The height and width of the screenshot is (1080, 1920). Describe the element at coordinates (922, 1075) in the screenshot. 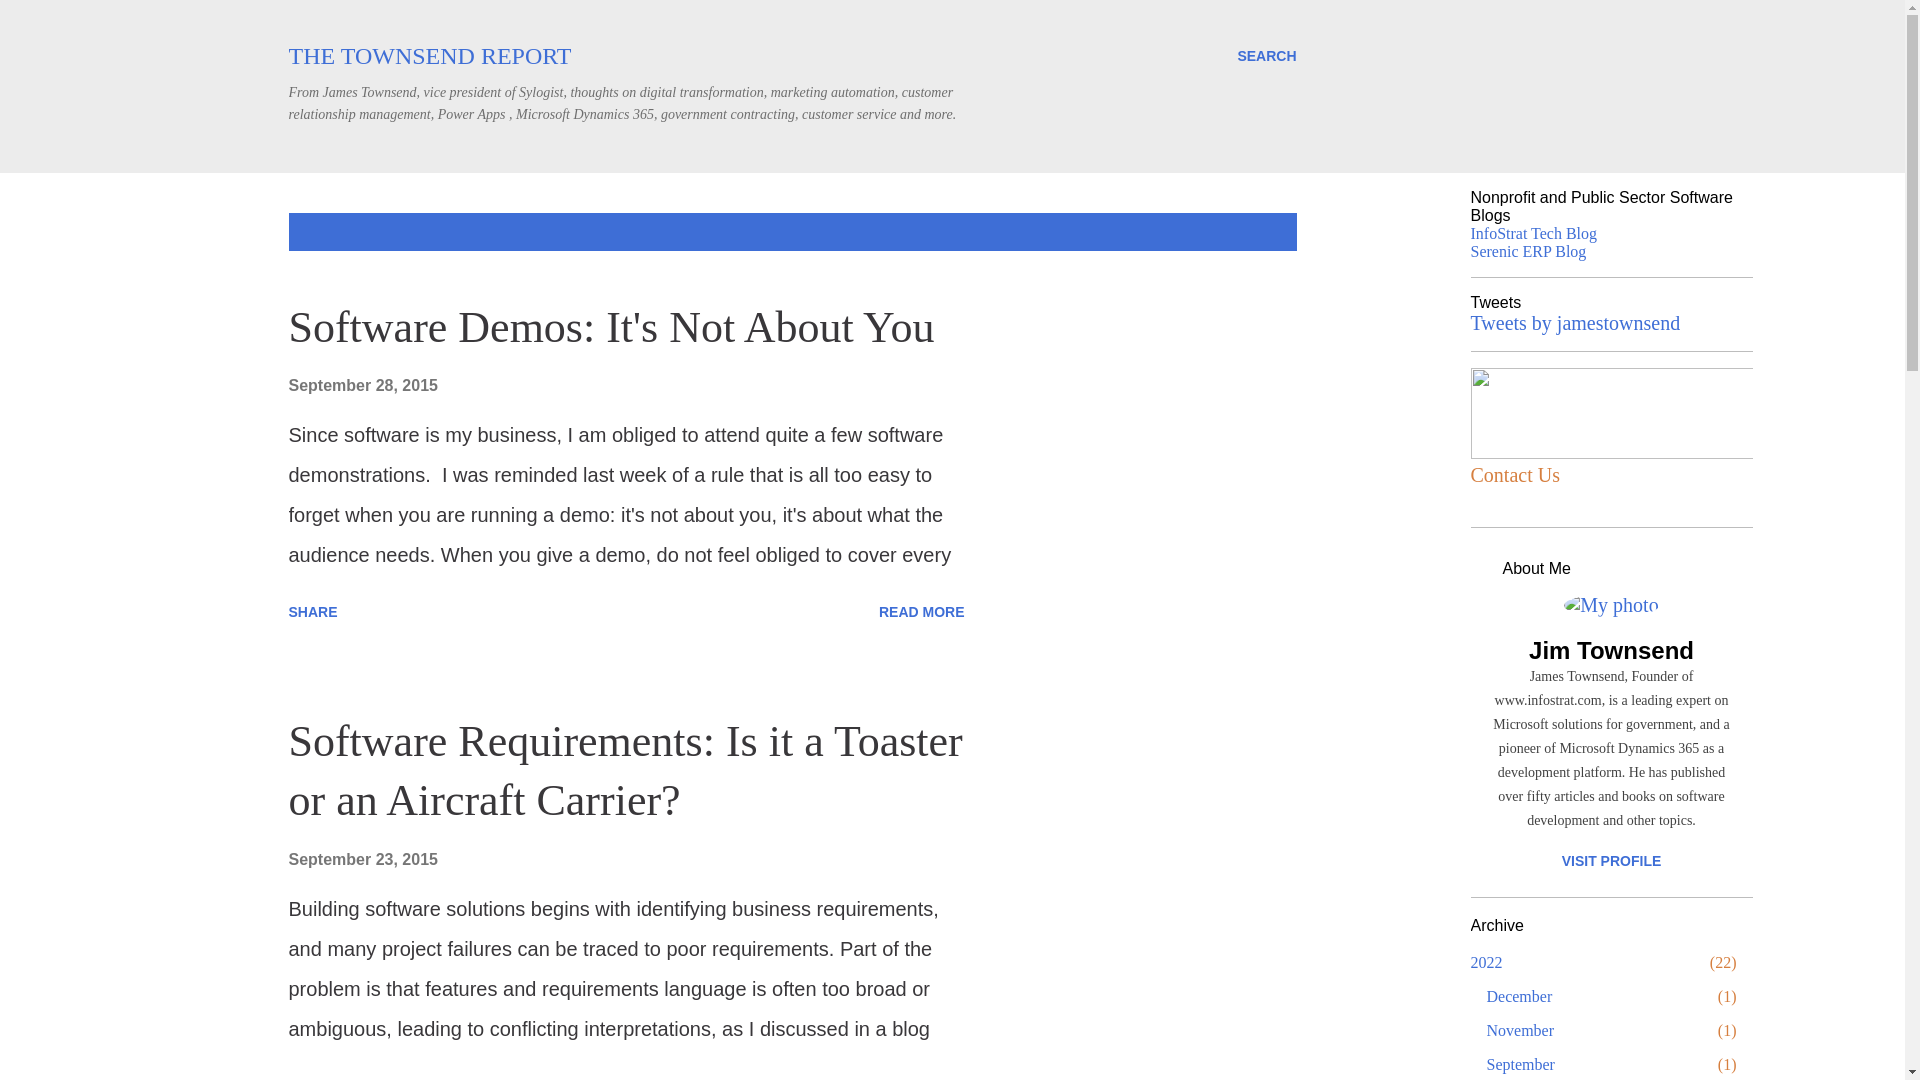

I see `READ MORE` at that location.